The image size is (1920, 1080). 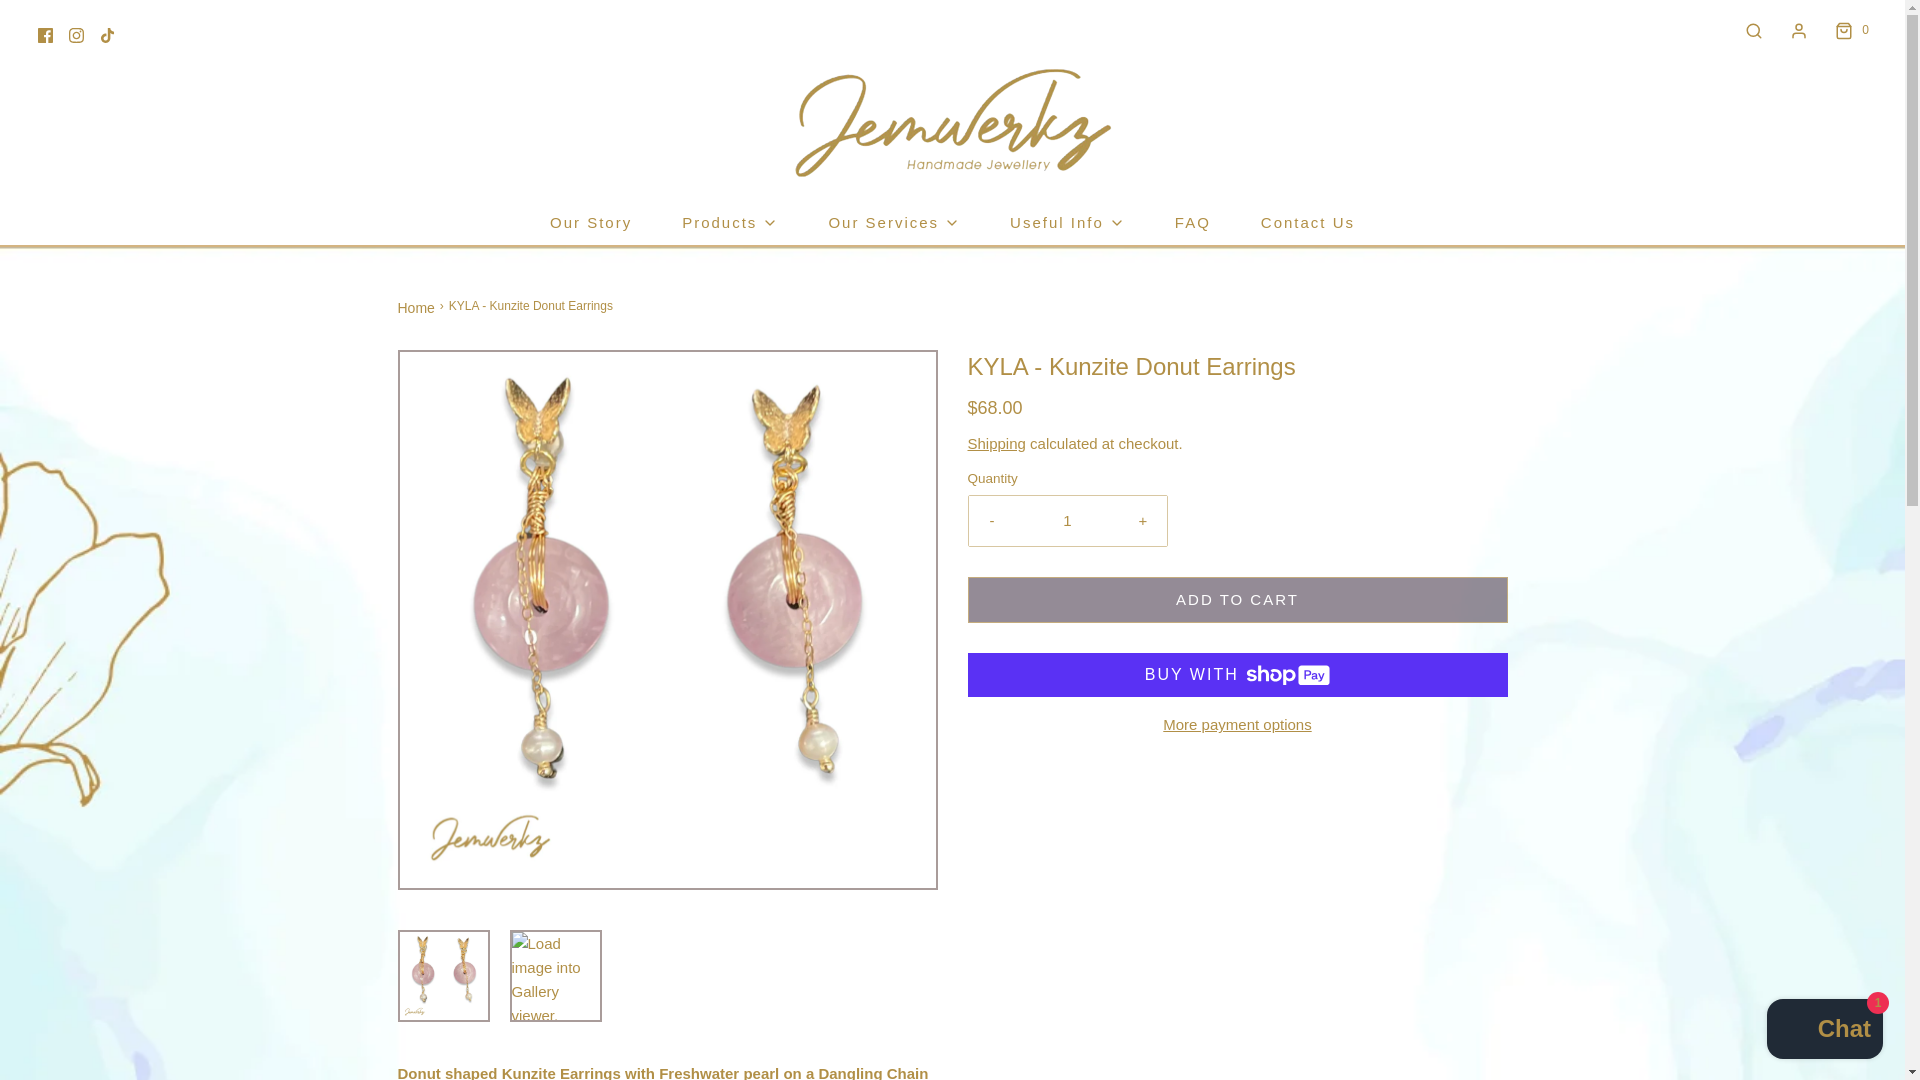 I want to click on Instagram icon, so click(x=76, y=36).